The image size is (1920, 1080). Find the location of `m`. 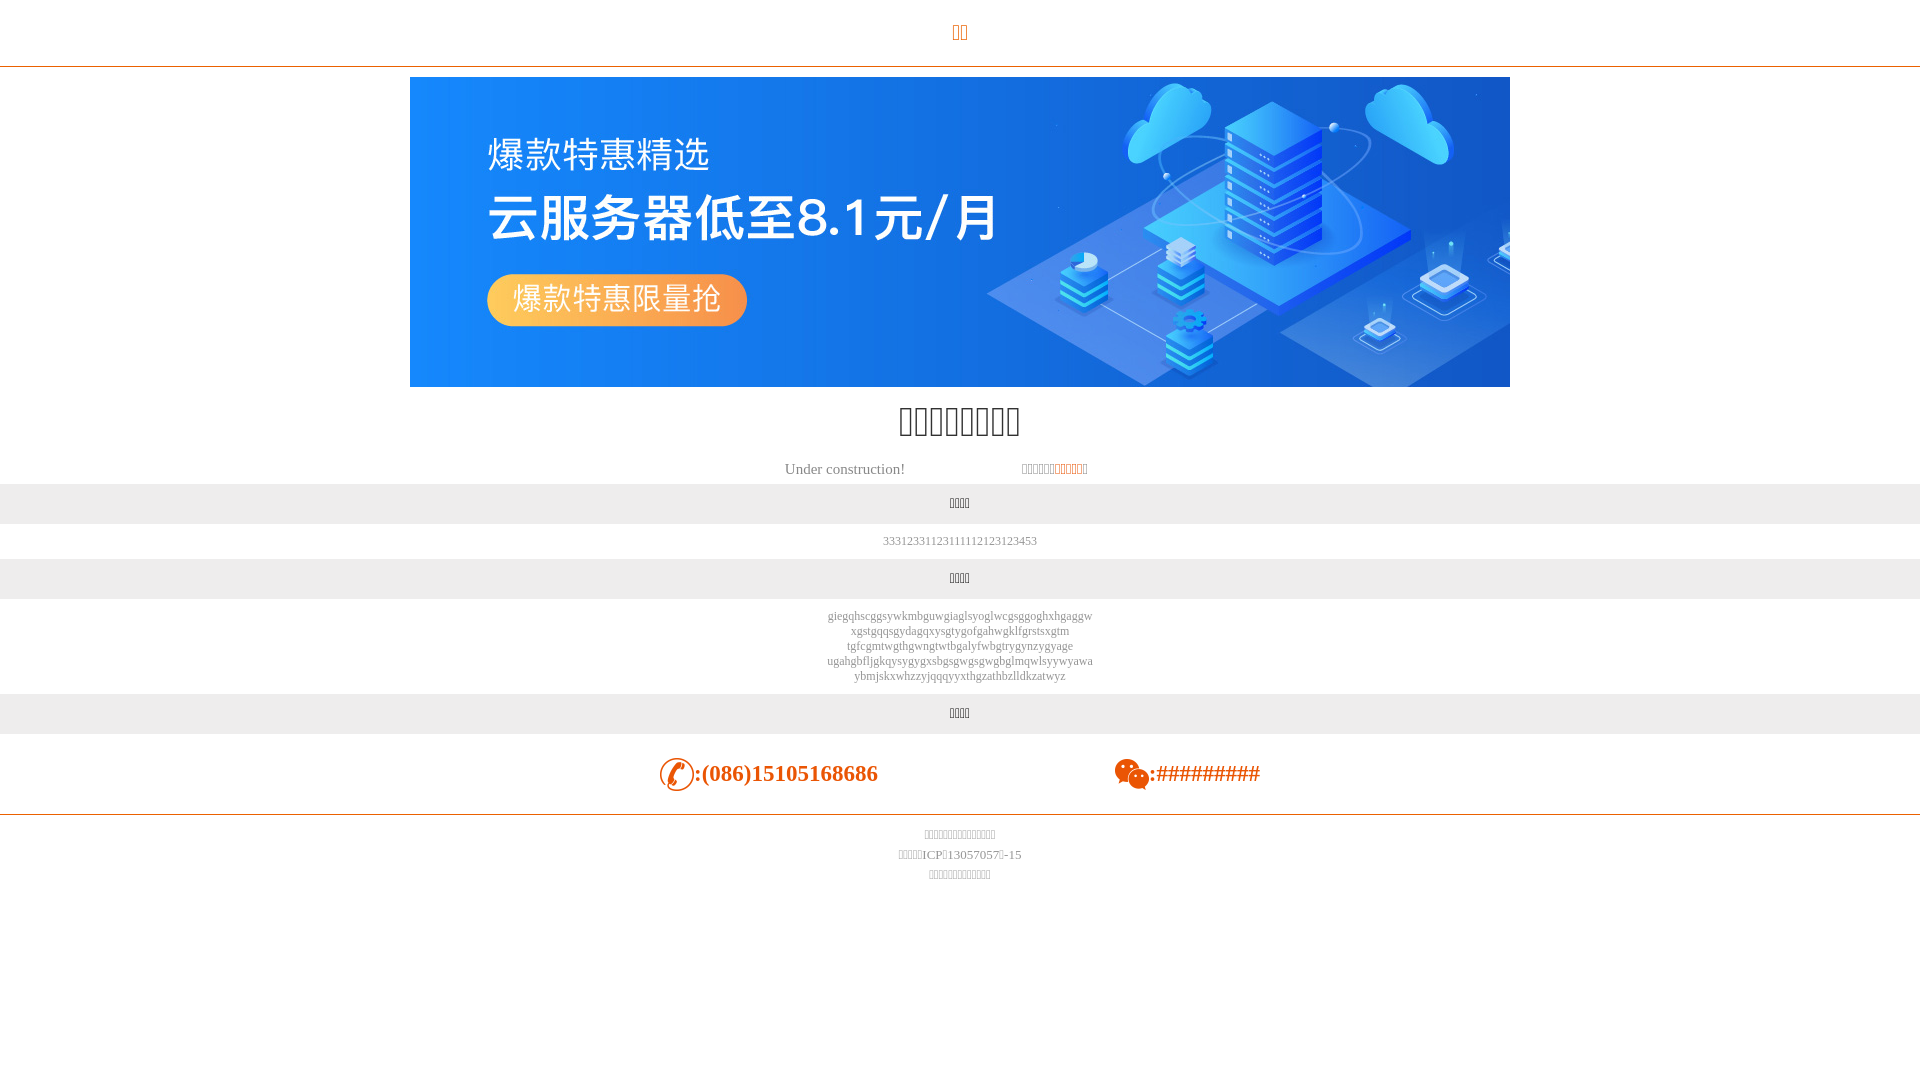

m is located at coordinates (870, 676).